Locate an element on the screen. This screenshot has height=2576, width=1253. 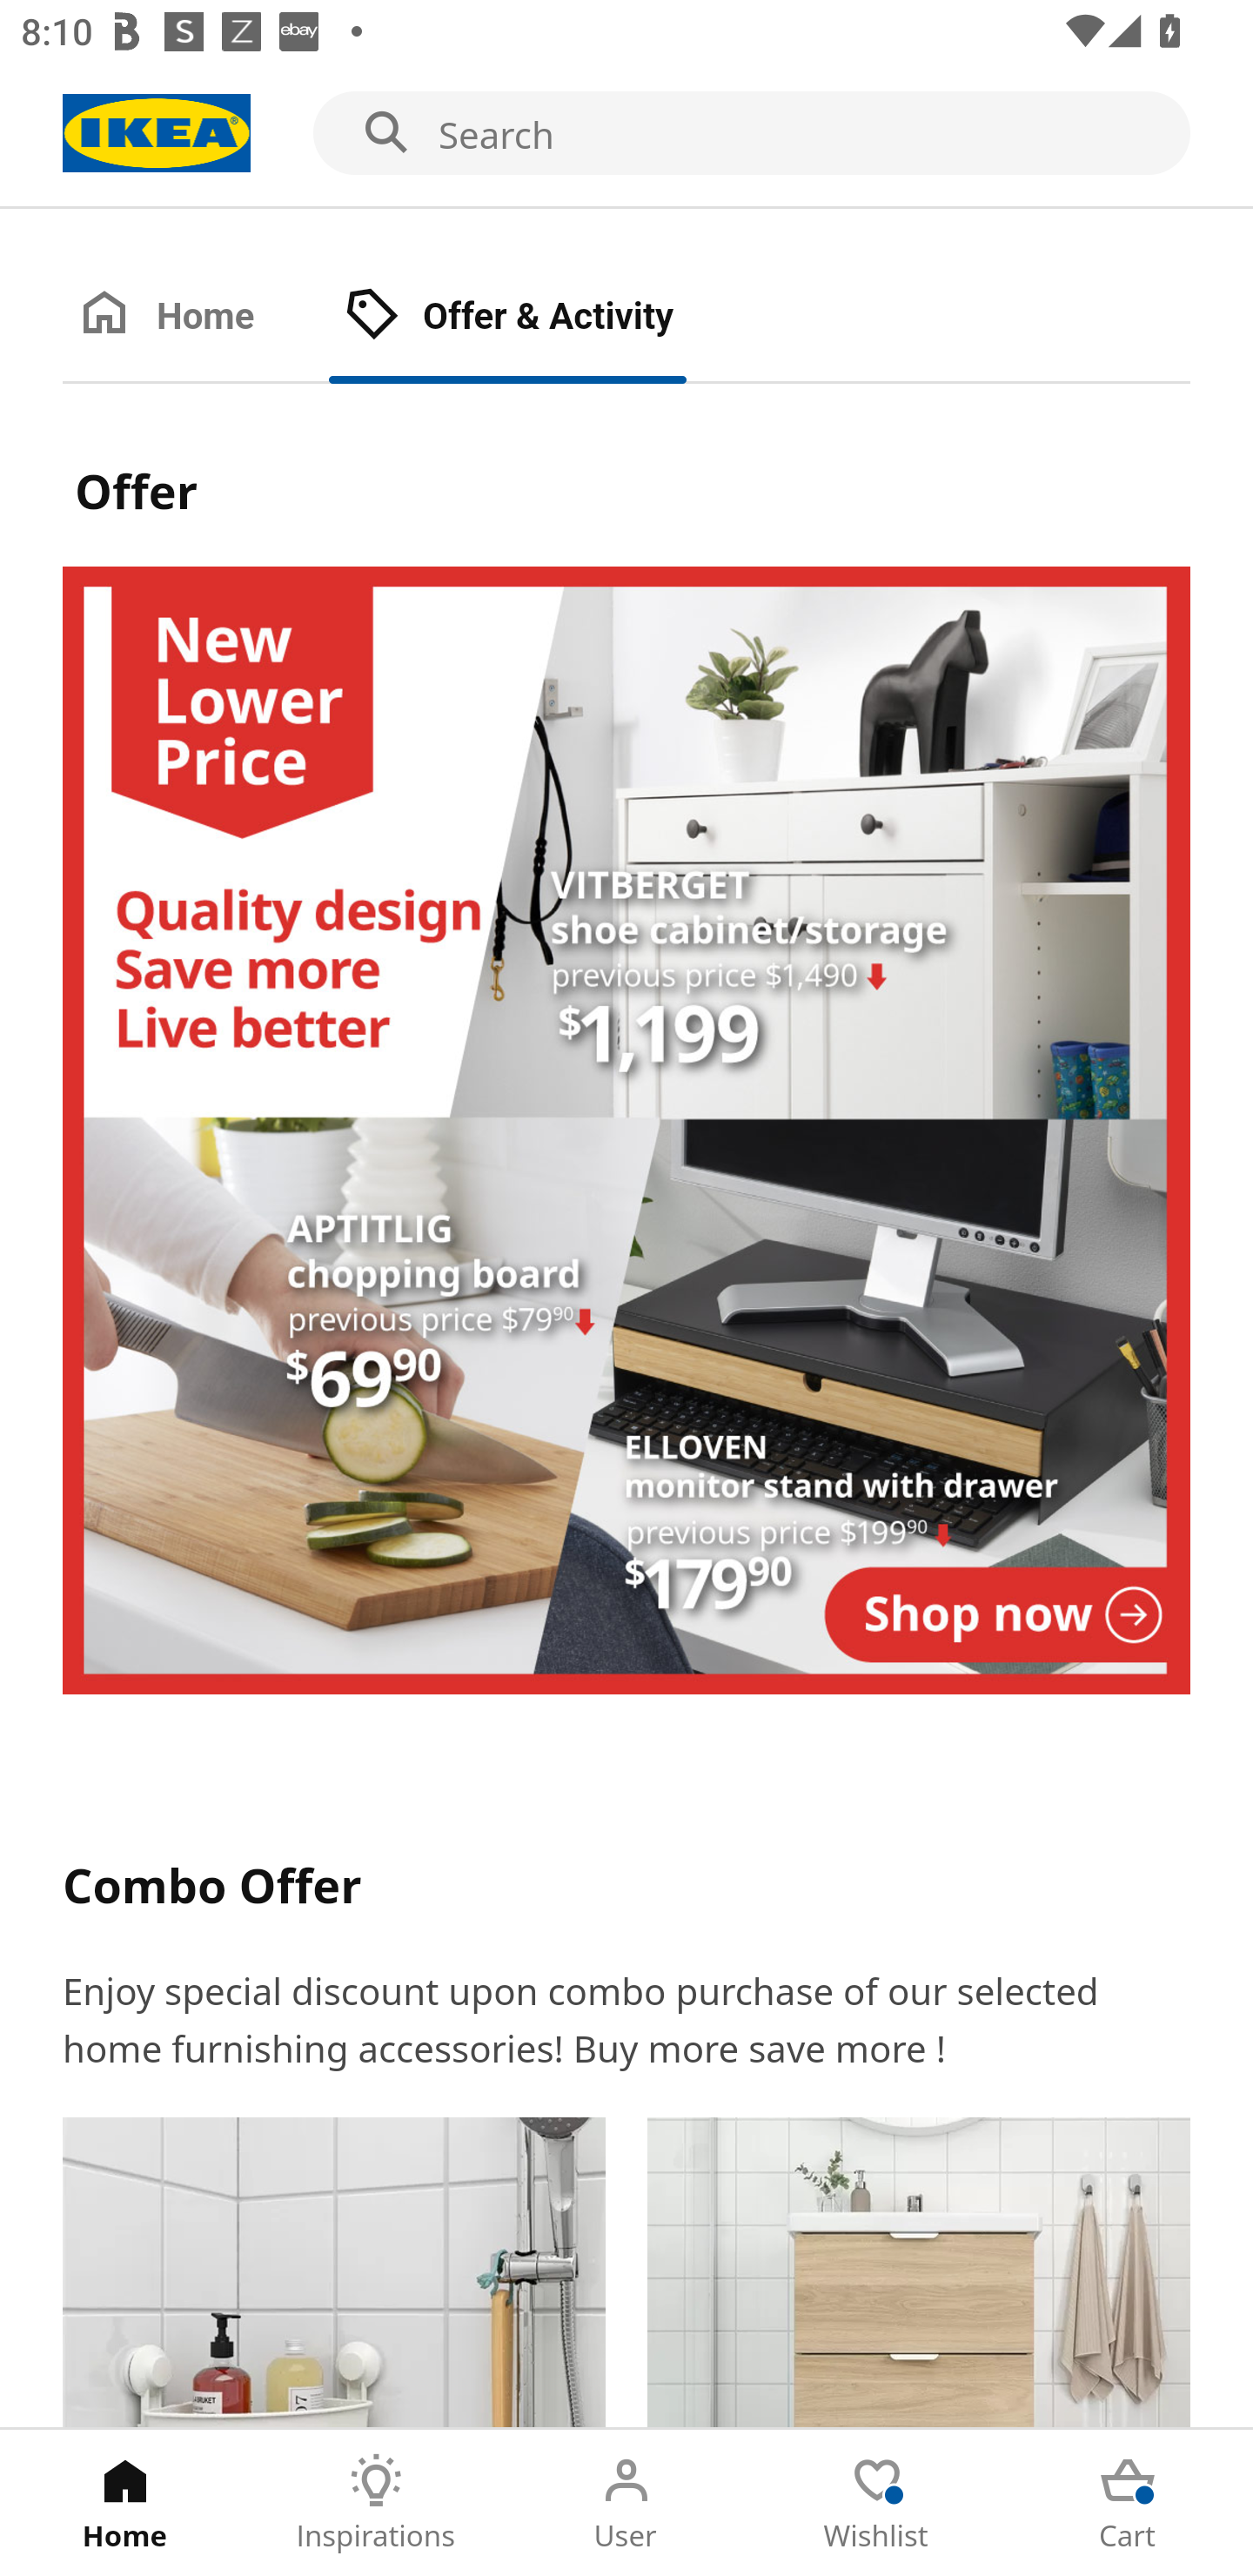
Inspirations
Tab 2 of 5 is located at coordinates (376, 2503).